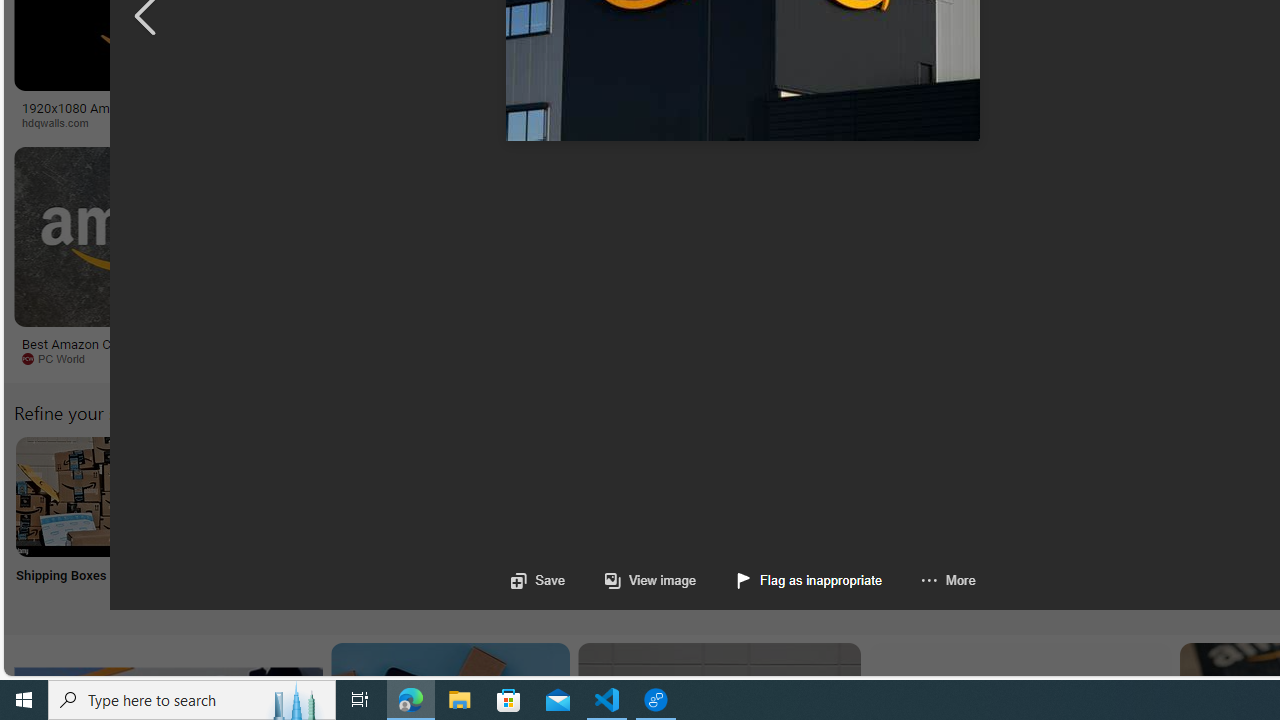 The height and width of the screenshot is (720, 1280). Describe the element at coordinates (937, 359) in the screenshot. I see `thewrap.com` at that location.